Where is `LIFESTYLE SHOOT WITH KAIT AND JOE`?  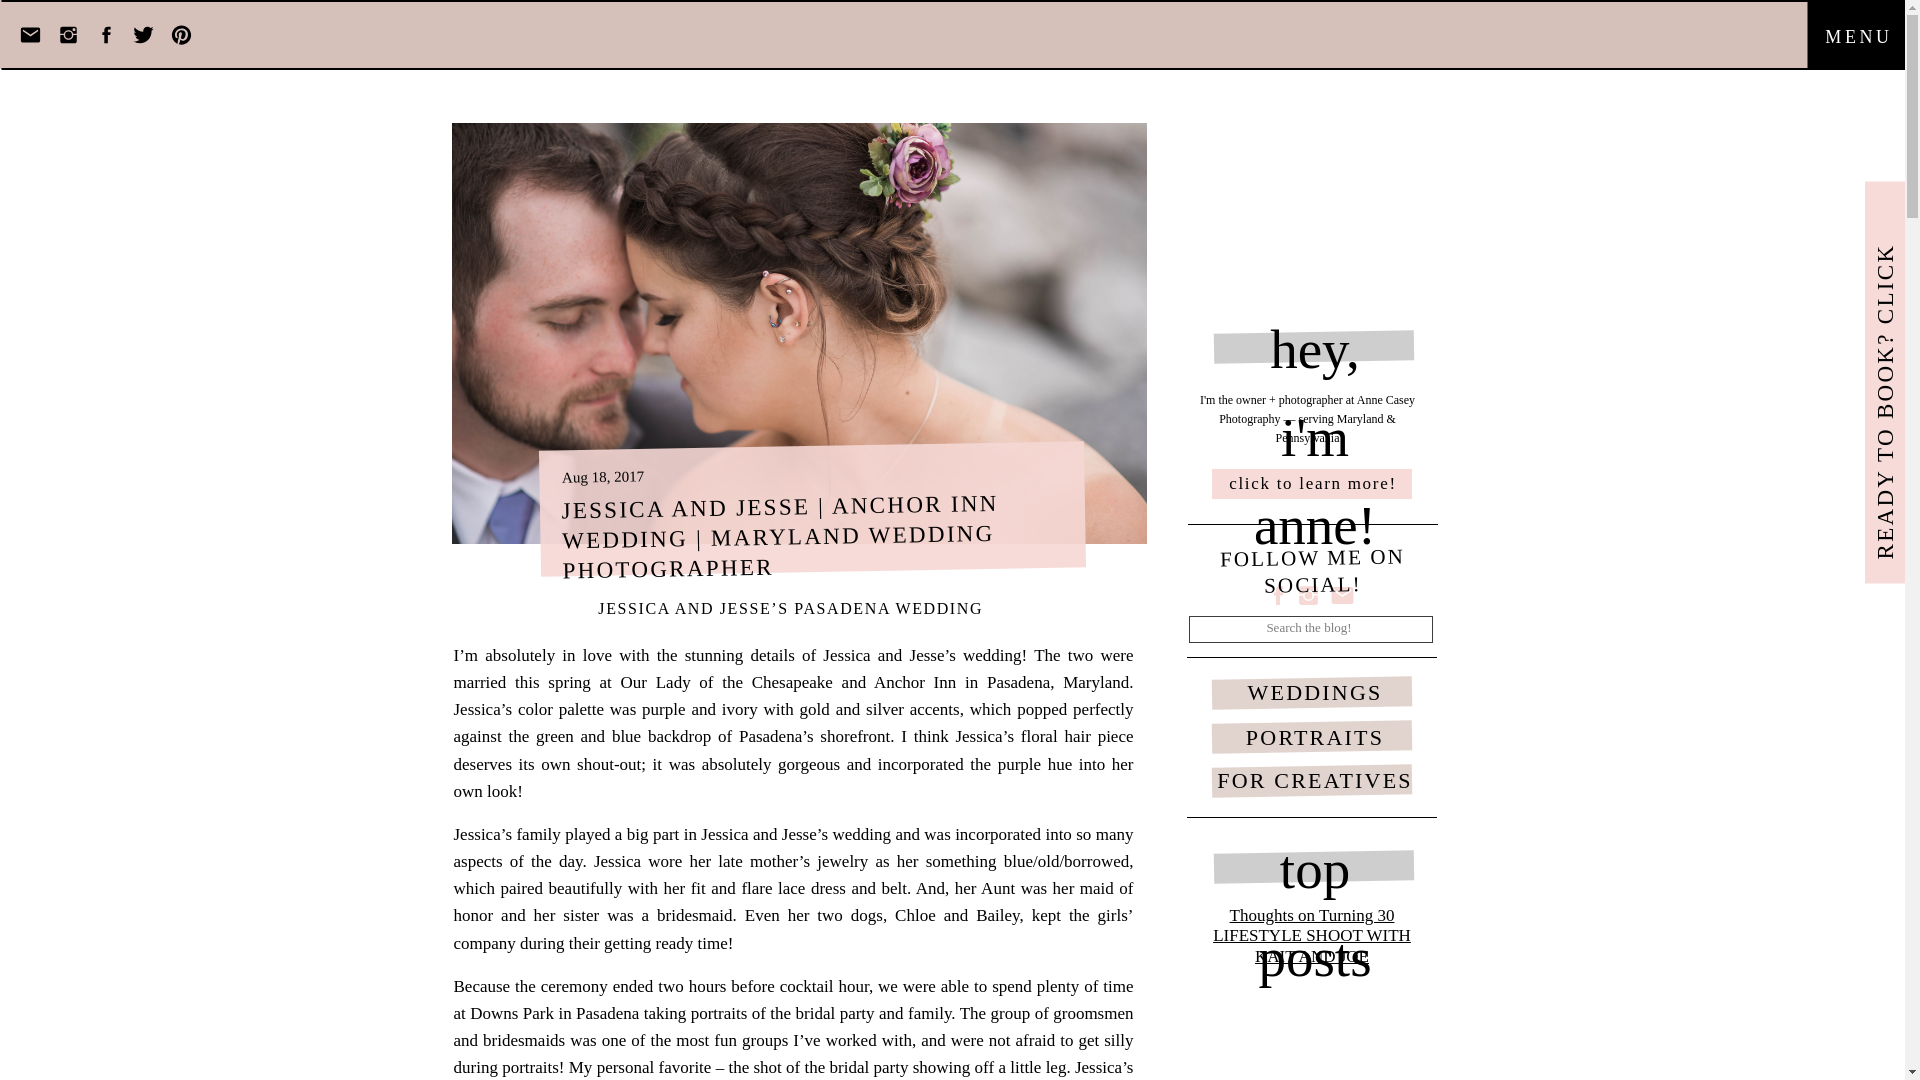
LIFESTYLE SHOOT WITH KAIT AND JOE is located at coordinates (1312, 945).